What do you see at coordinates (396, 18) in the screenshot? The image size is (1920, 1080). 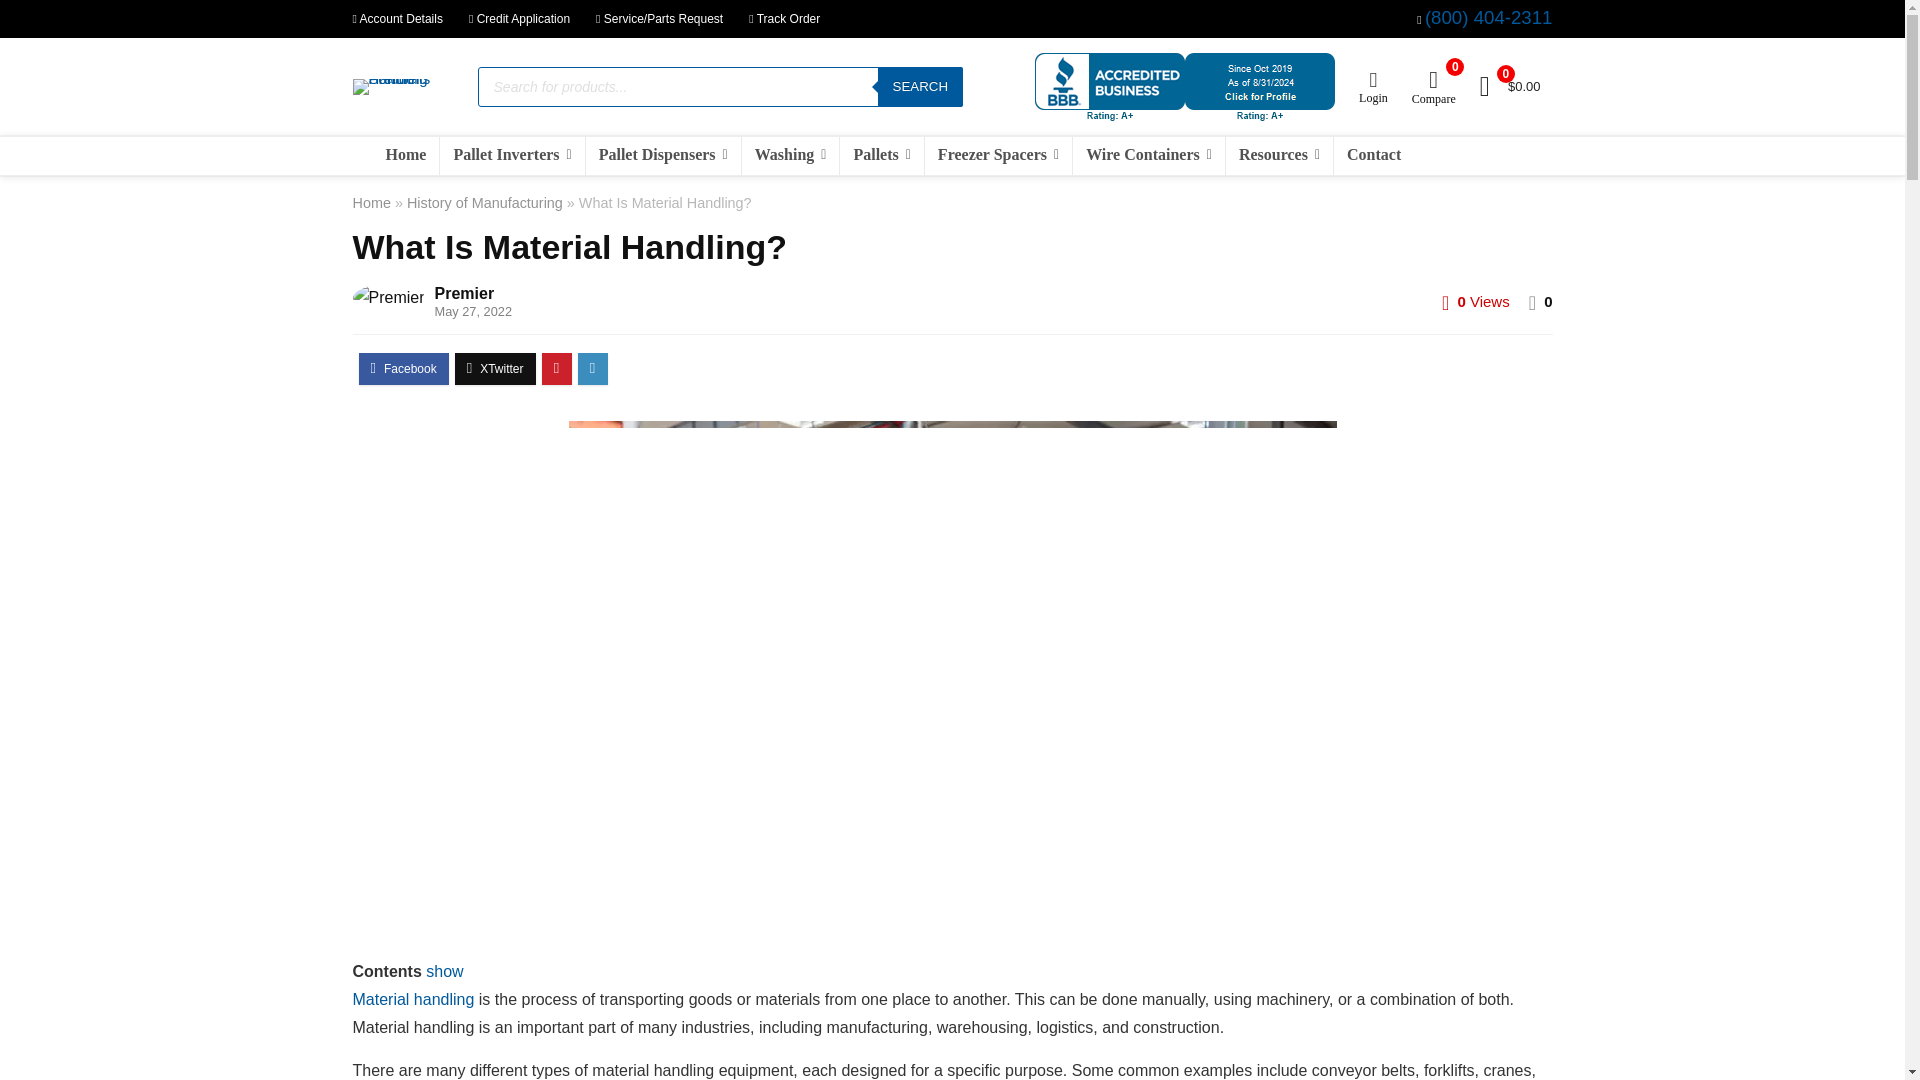 I see `Account Details` at bounding box center [396, 18].